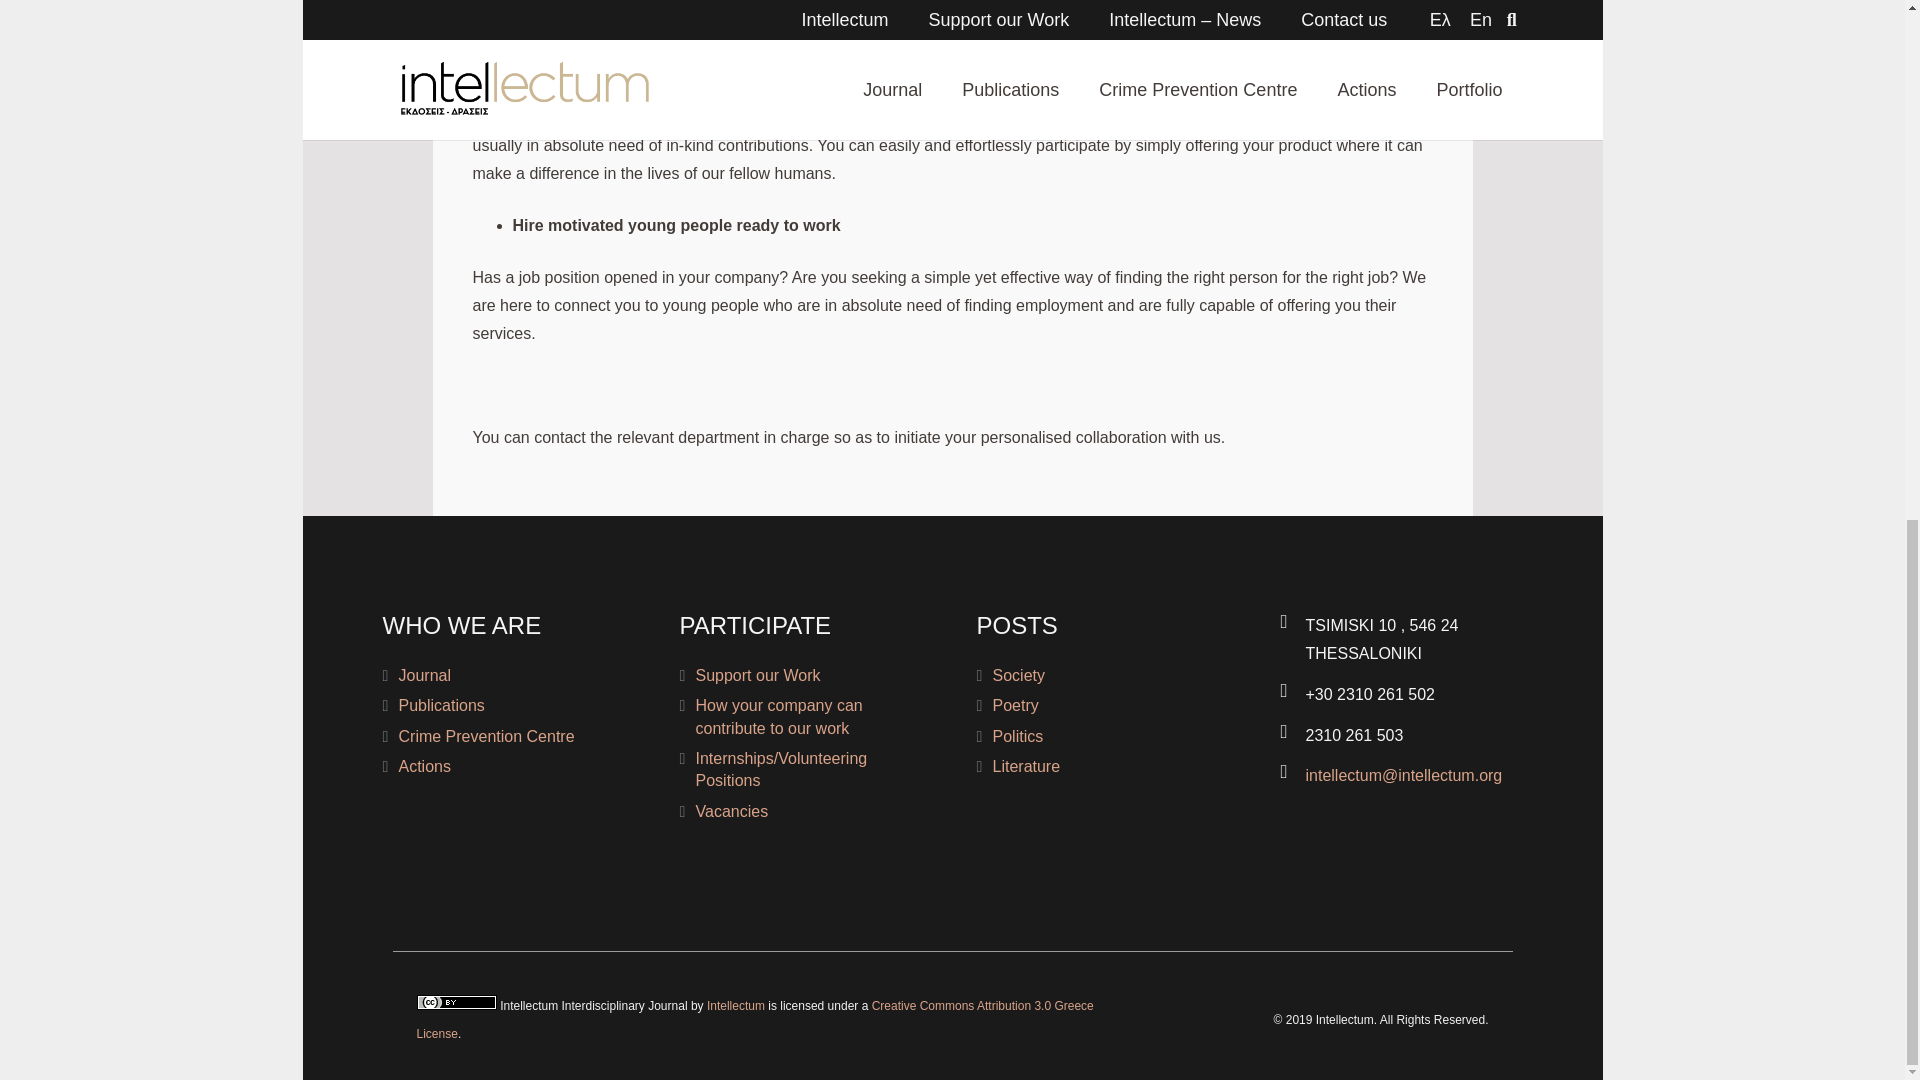  What do you see at coordinates (423, 675) in the screenshot?
I see `Journal` at bounding box center [423, 675].